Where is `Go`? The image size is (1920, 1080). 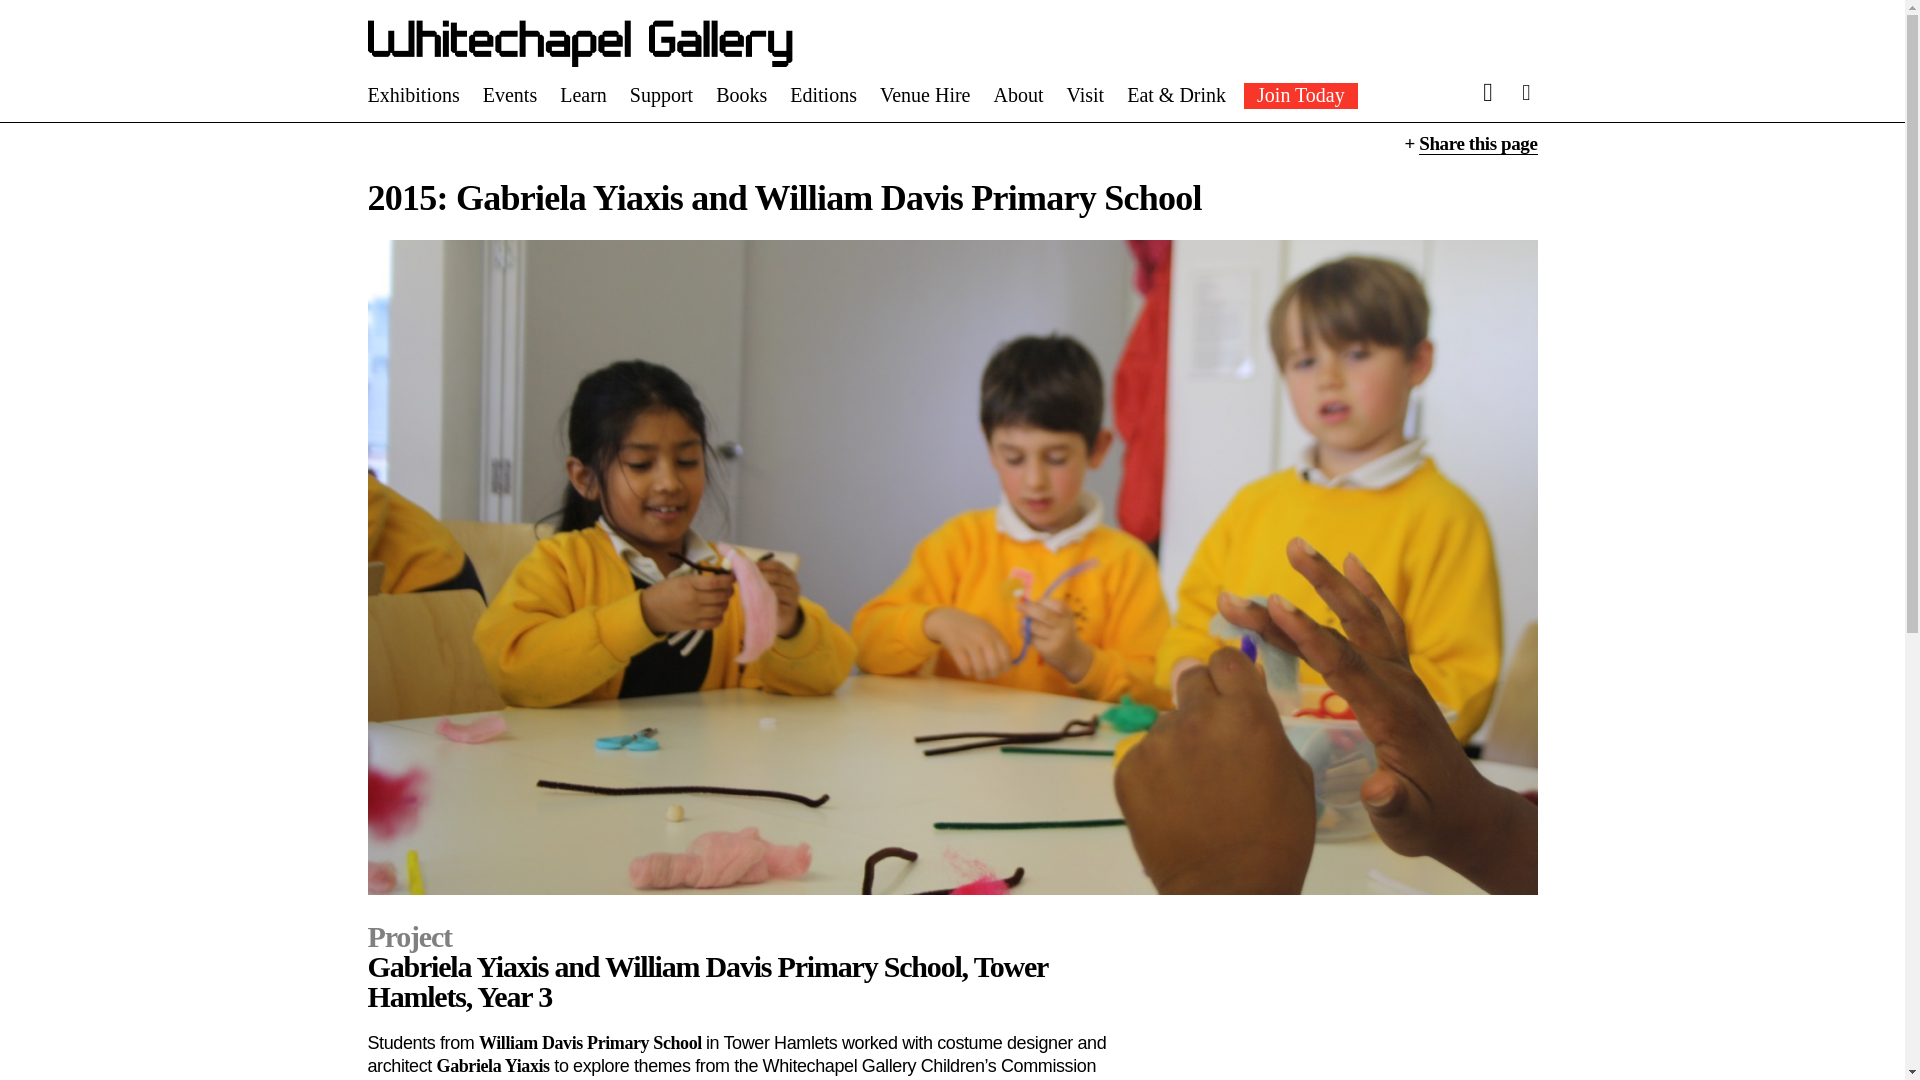 Go is located at coordinates (1379, 60).